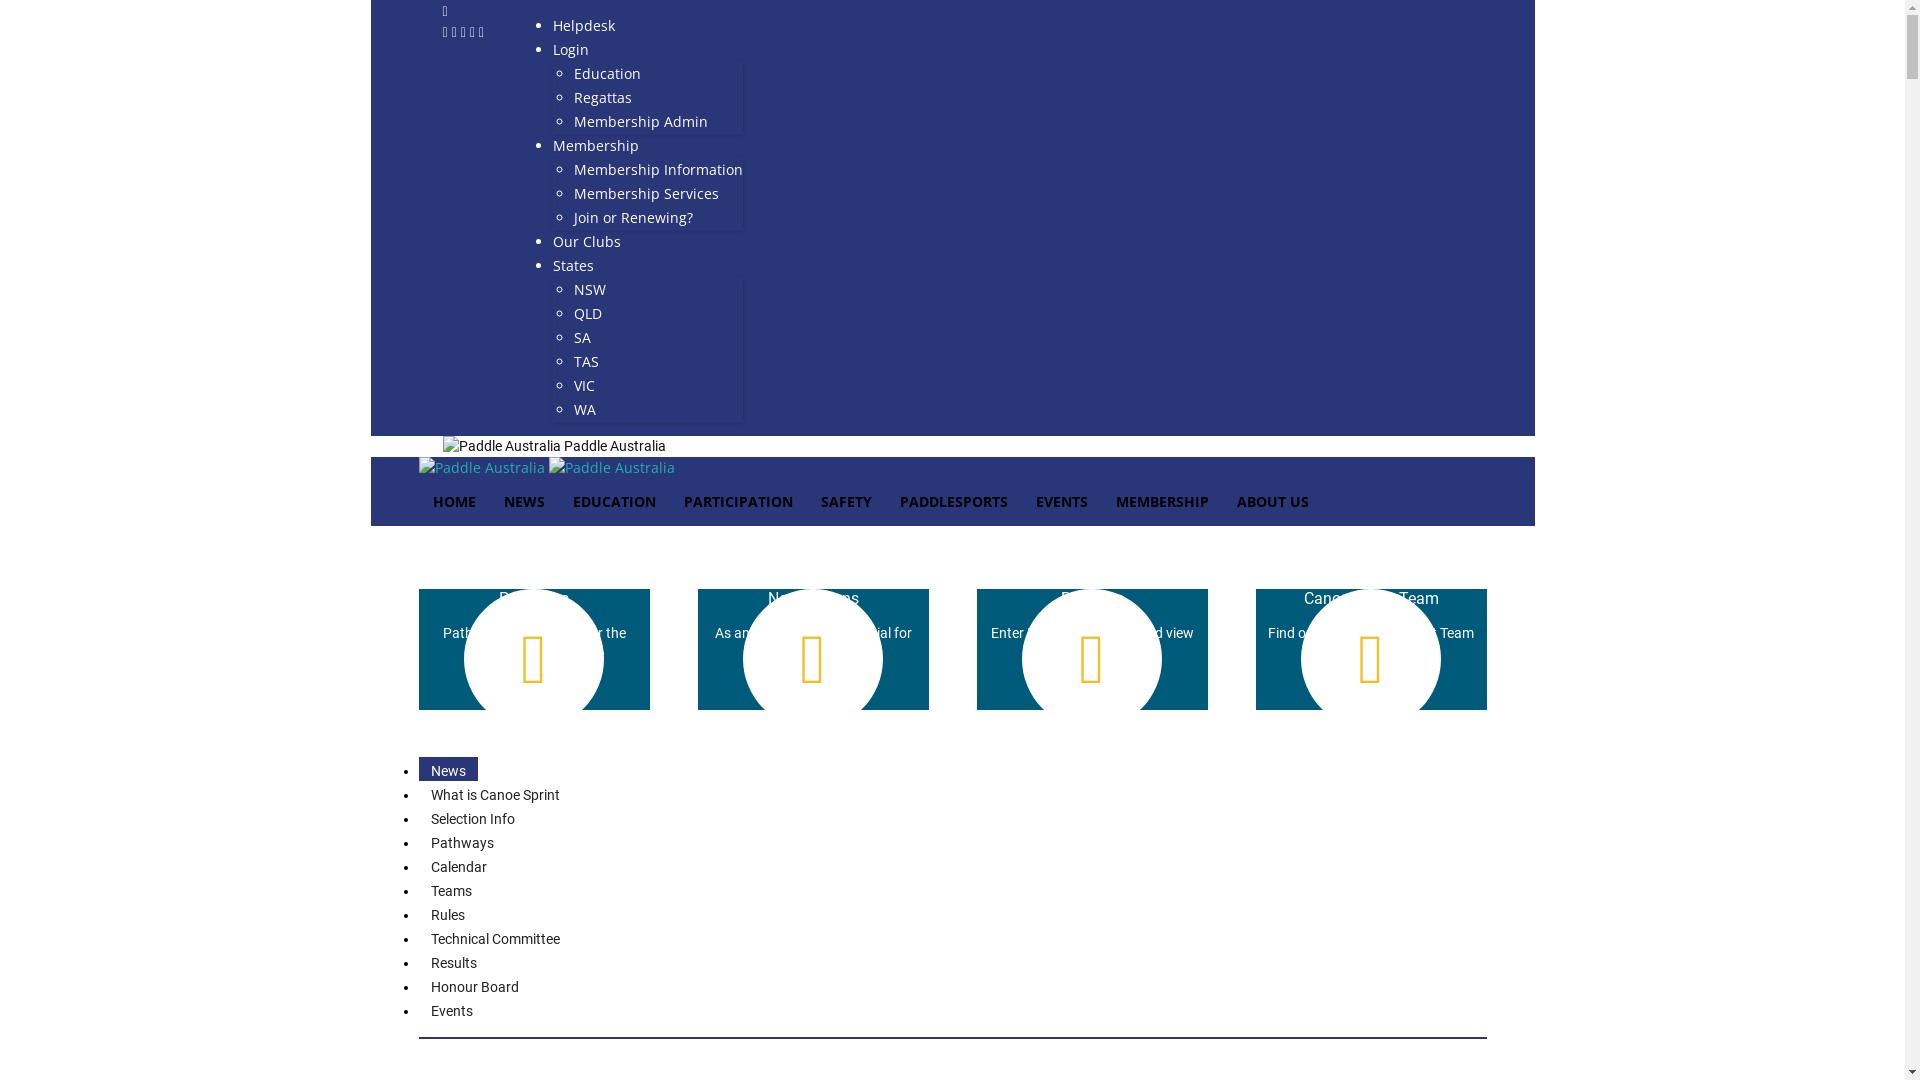 The width and height of the screenshot is (1920, 1080). I want to click on Membership Information, so click(658, 170).